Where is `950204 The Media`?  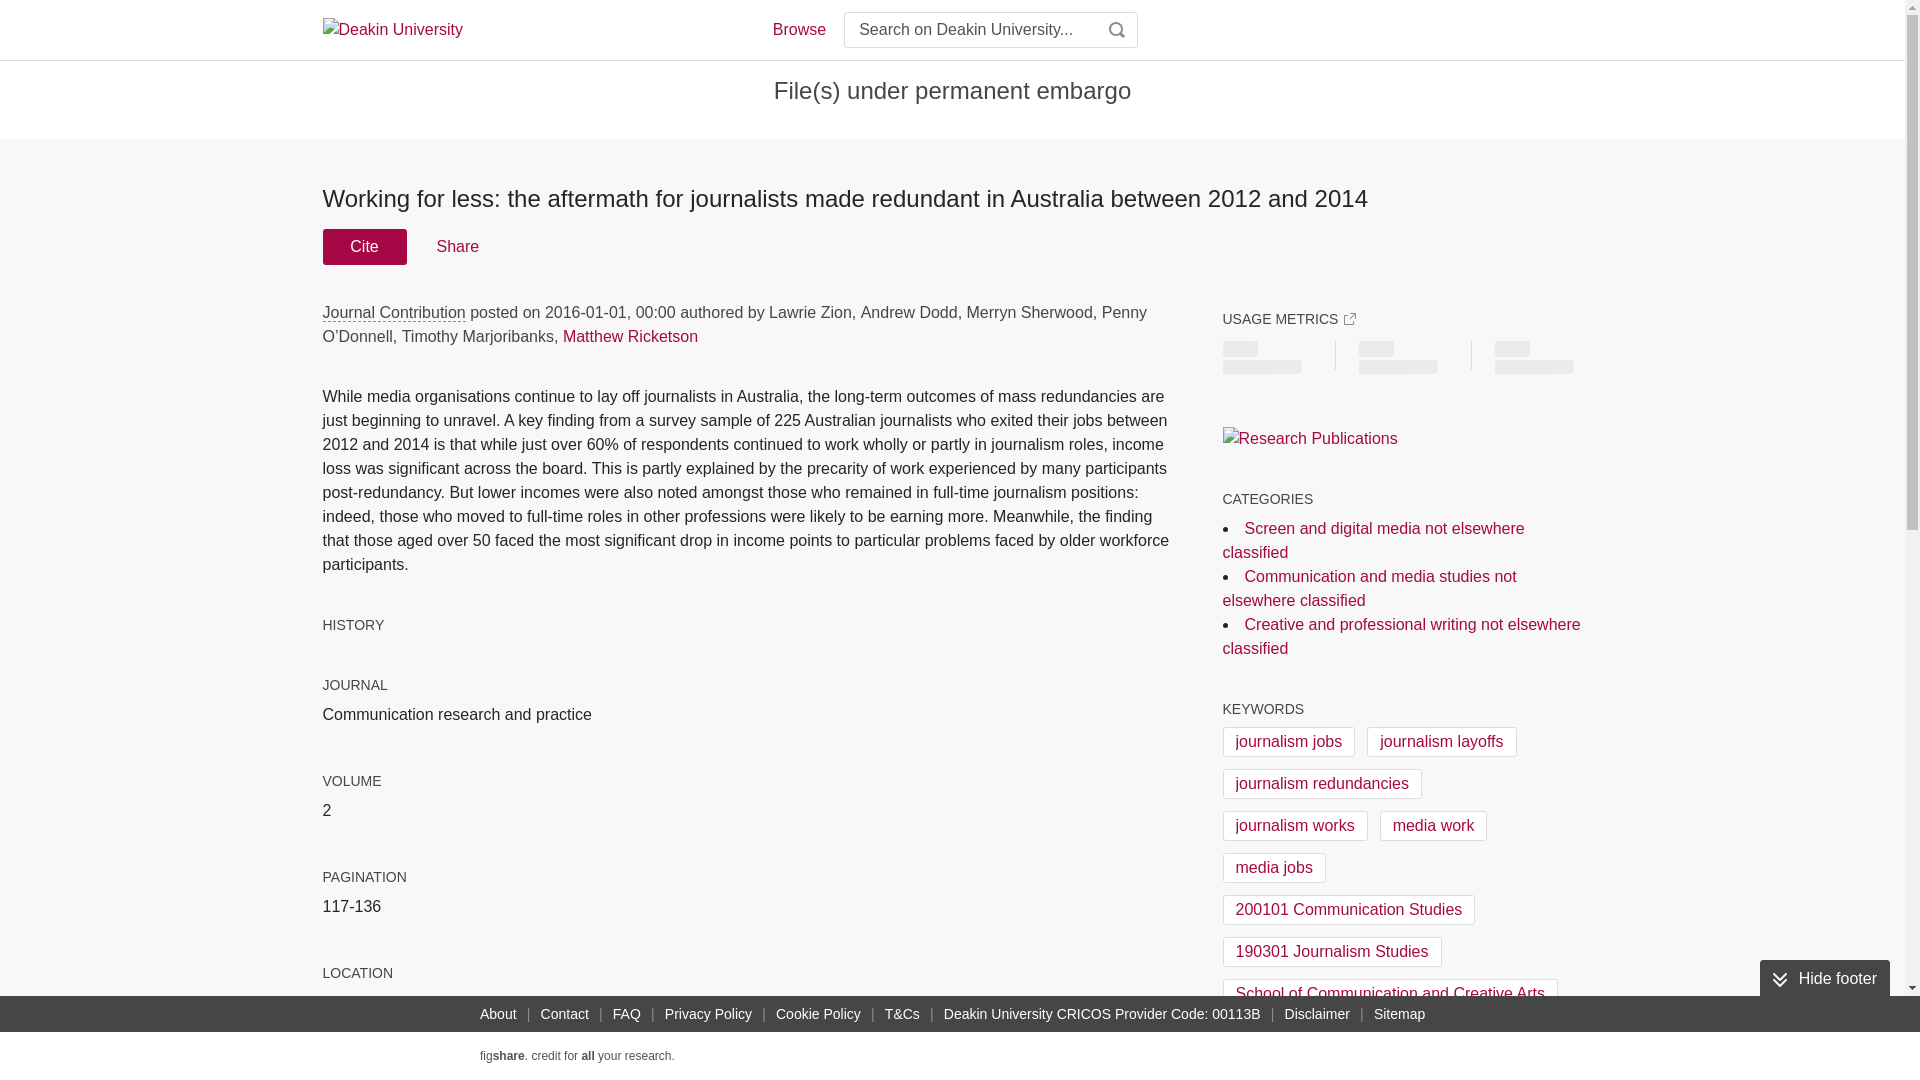
950204 The Media is located at coordinates (1300, 1035).